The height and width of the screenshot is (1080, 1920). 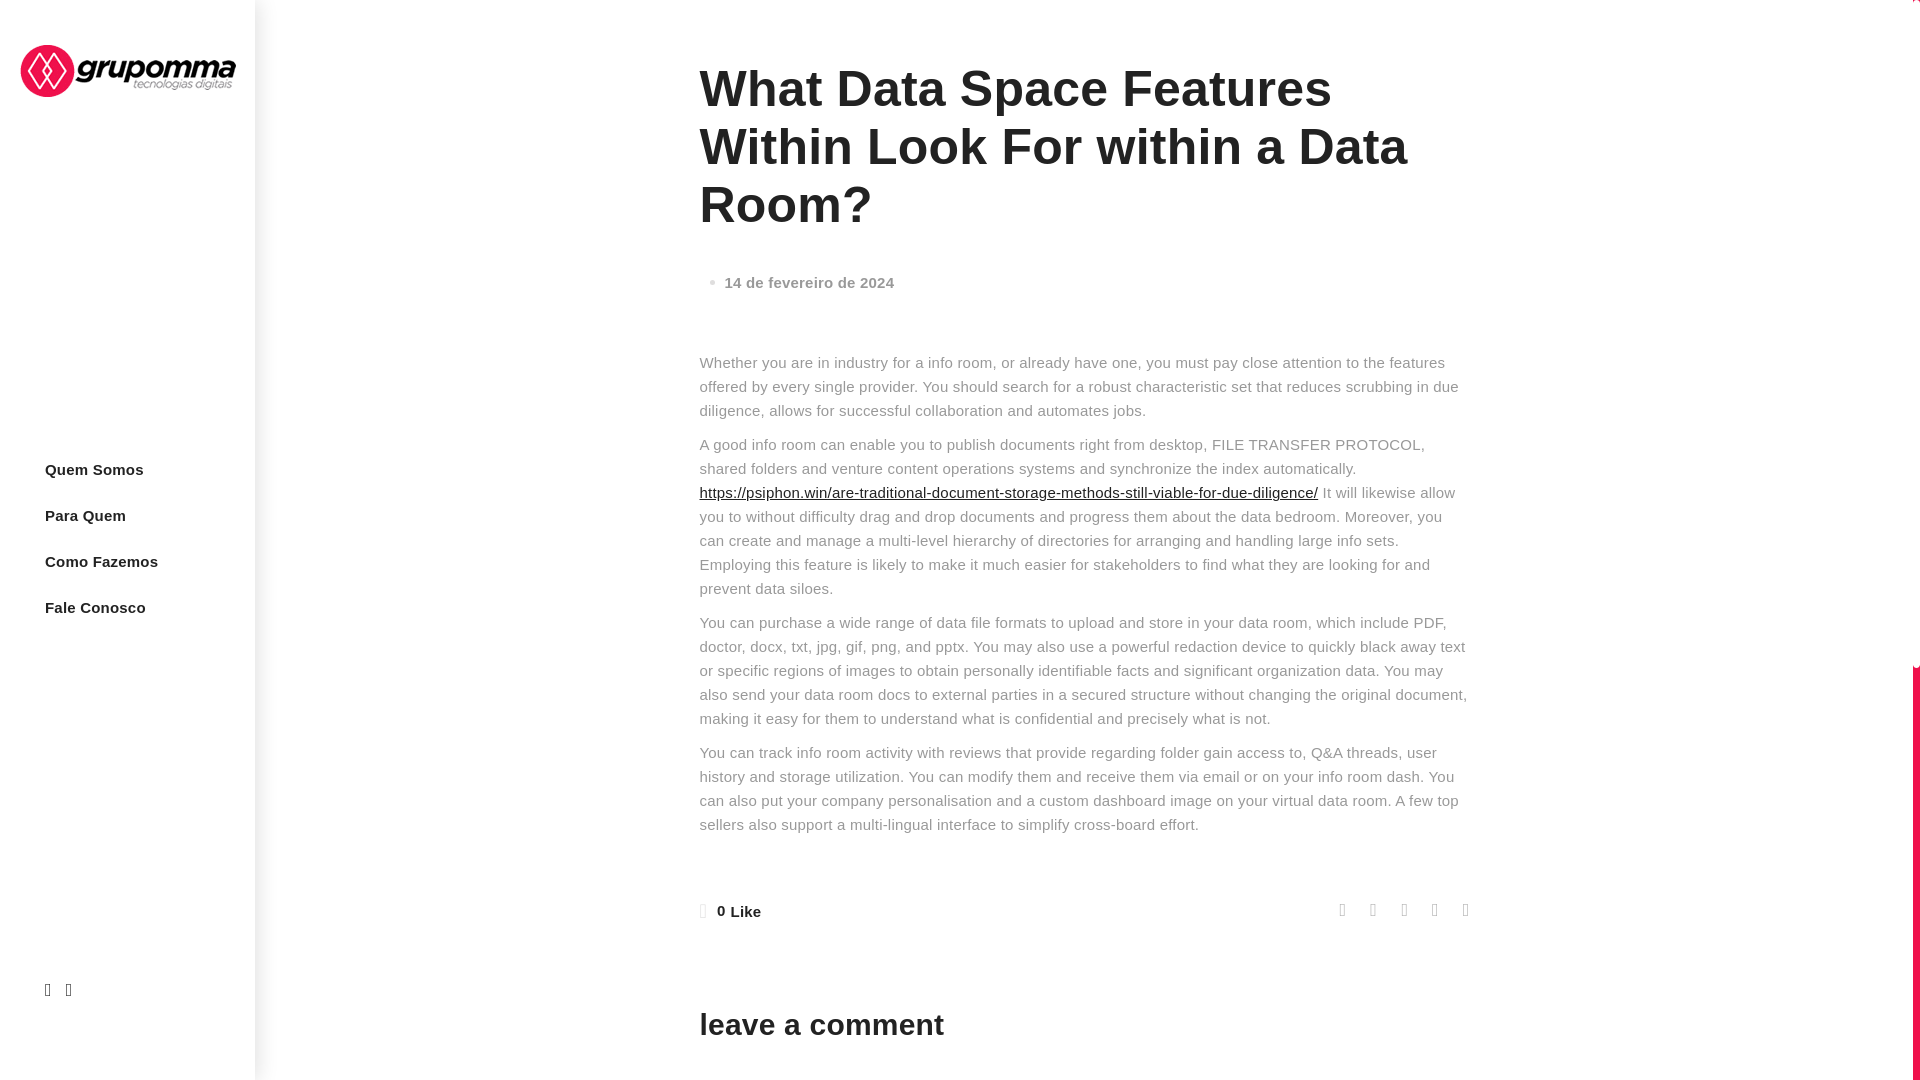 What do you see at coordinates (94, 470) in the screenshot?
I see `Quem Somos` at bounding box center [94, 470].